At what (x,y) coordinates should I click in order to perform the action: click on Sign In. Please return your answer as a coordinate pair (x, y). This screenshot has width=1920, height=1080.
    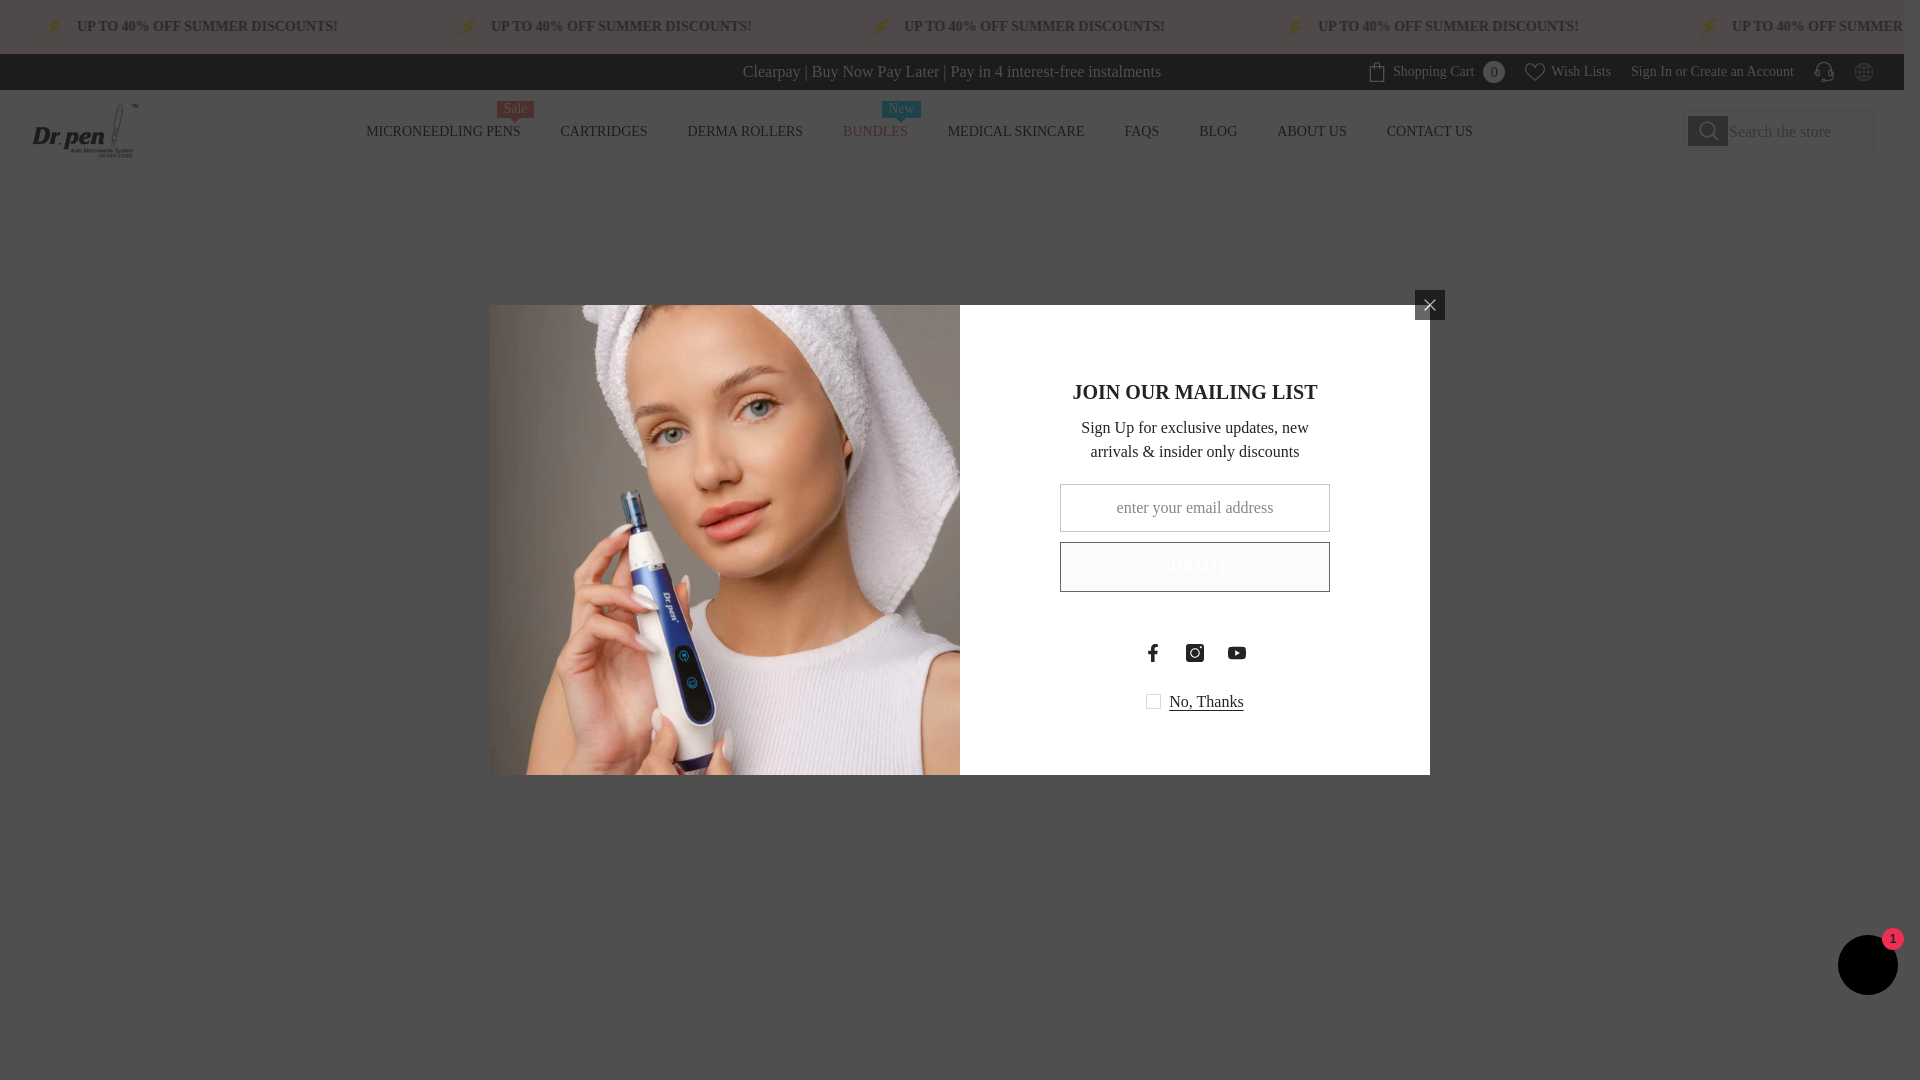
    Looking at the image, I should click on (1742, 70).